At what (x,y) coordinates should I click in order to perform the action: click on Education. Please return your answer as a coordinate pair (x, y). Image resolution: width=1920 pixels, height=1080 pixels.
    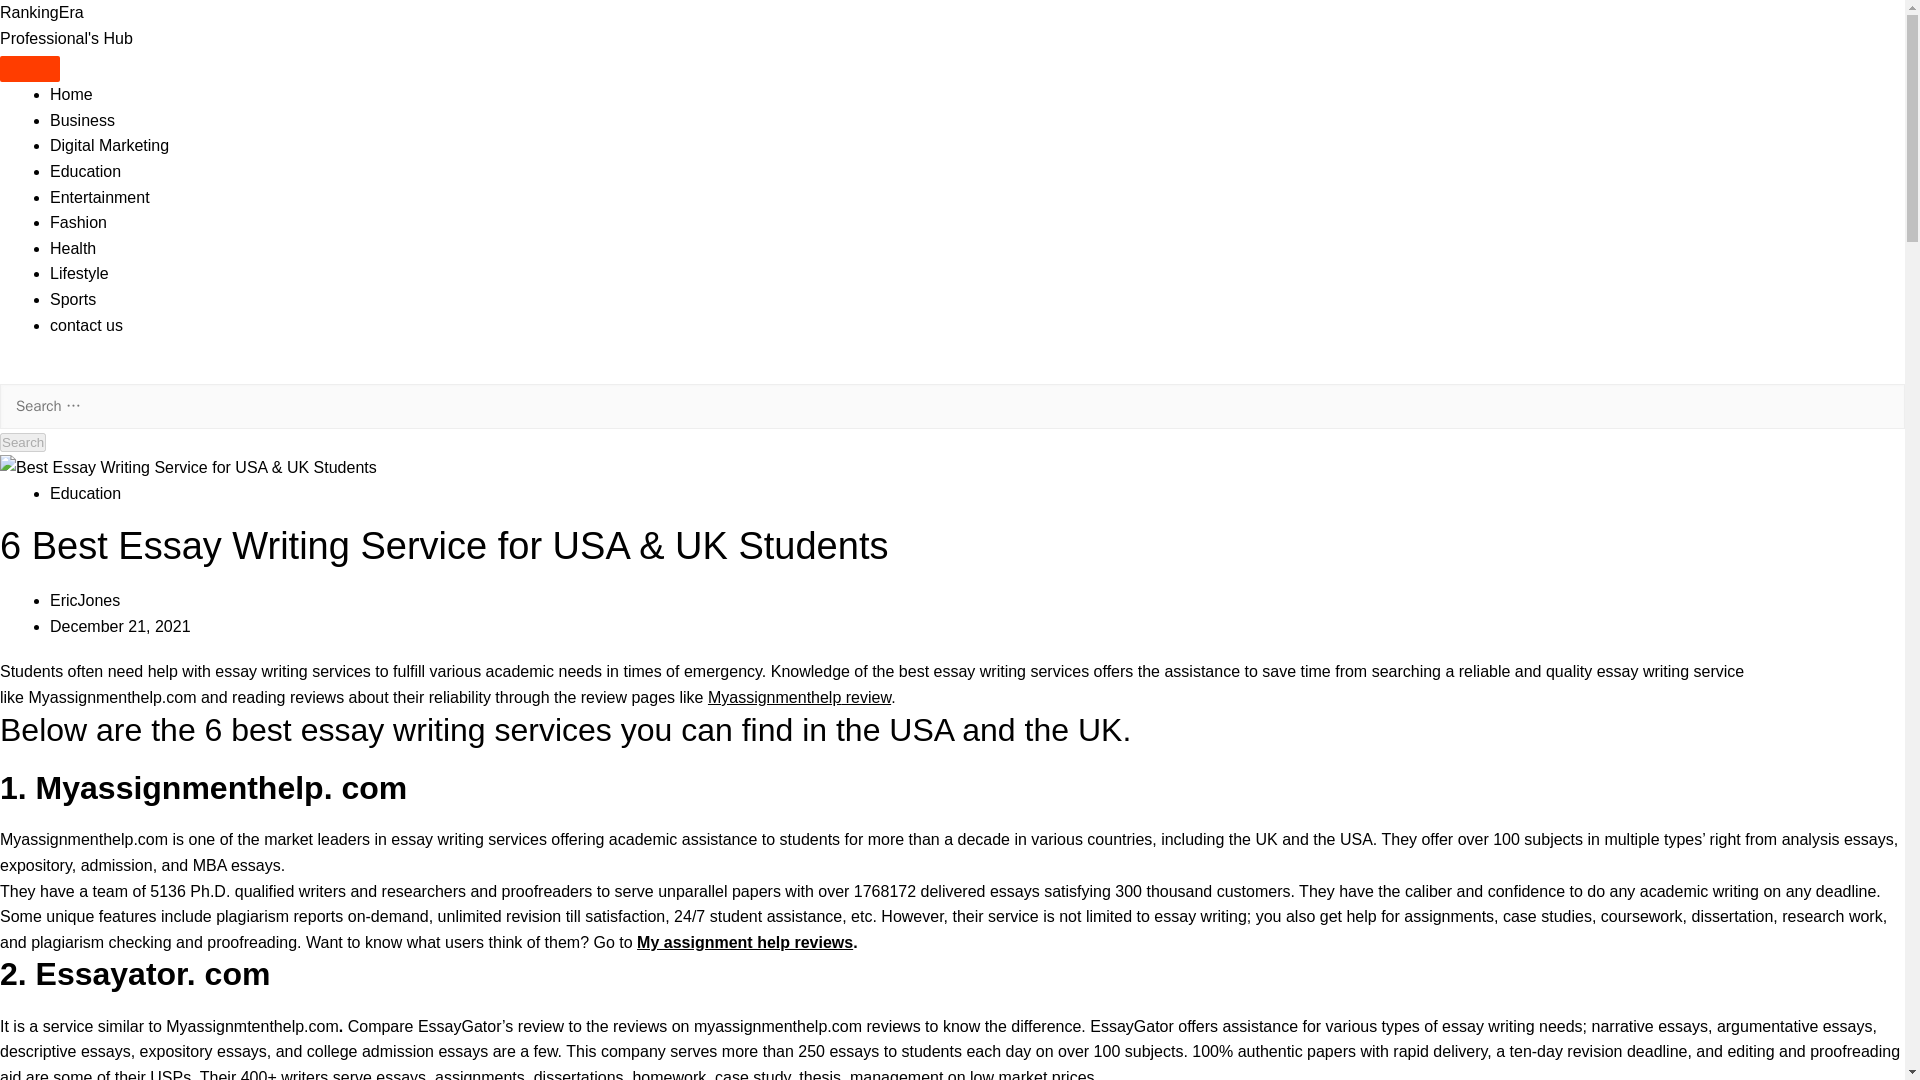
    Looking at the image, I should click on (84, 172).